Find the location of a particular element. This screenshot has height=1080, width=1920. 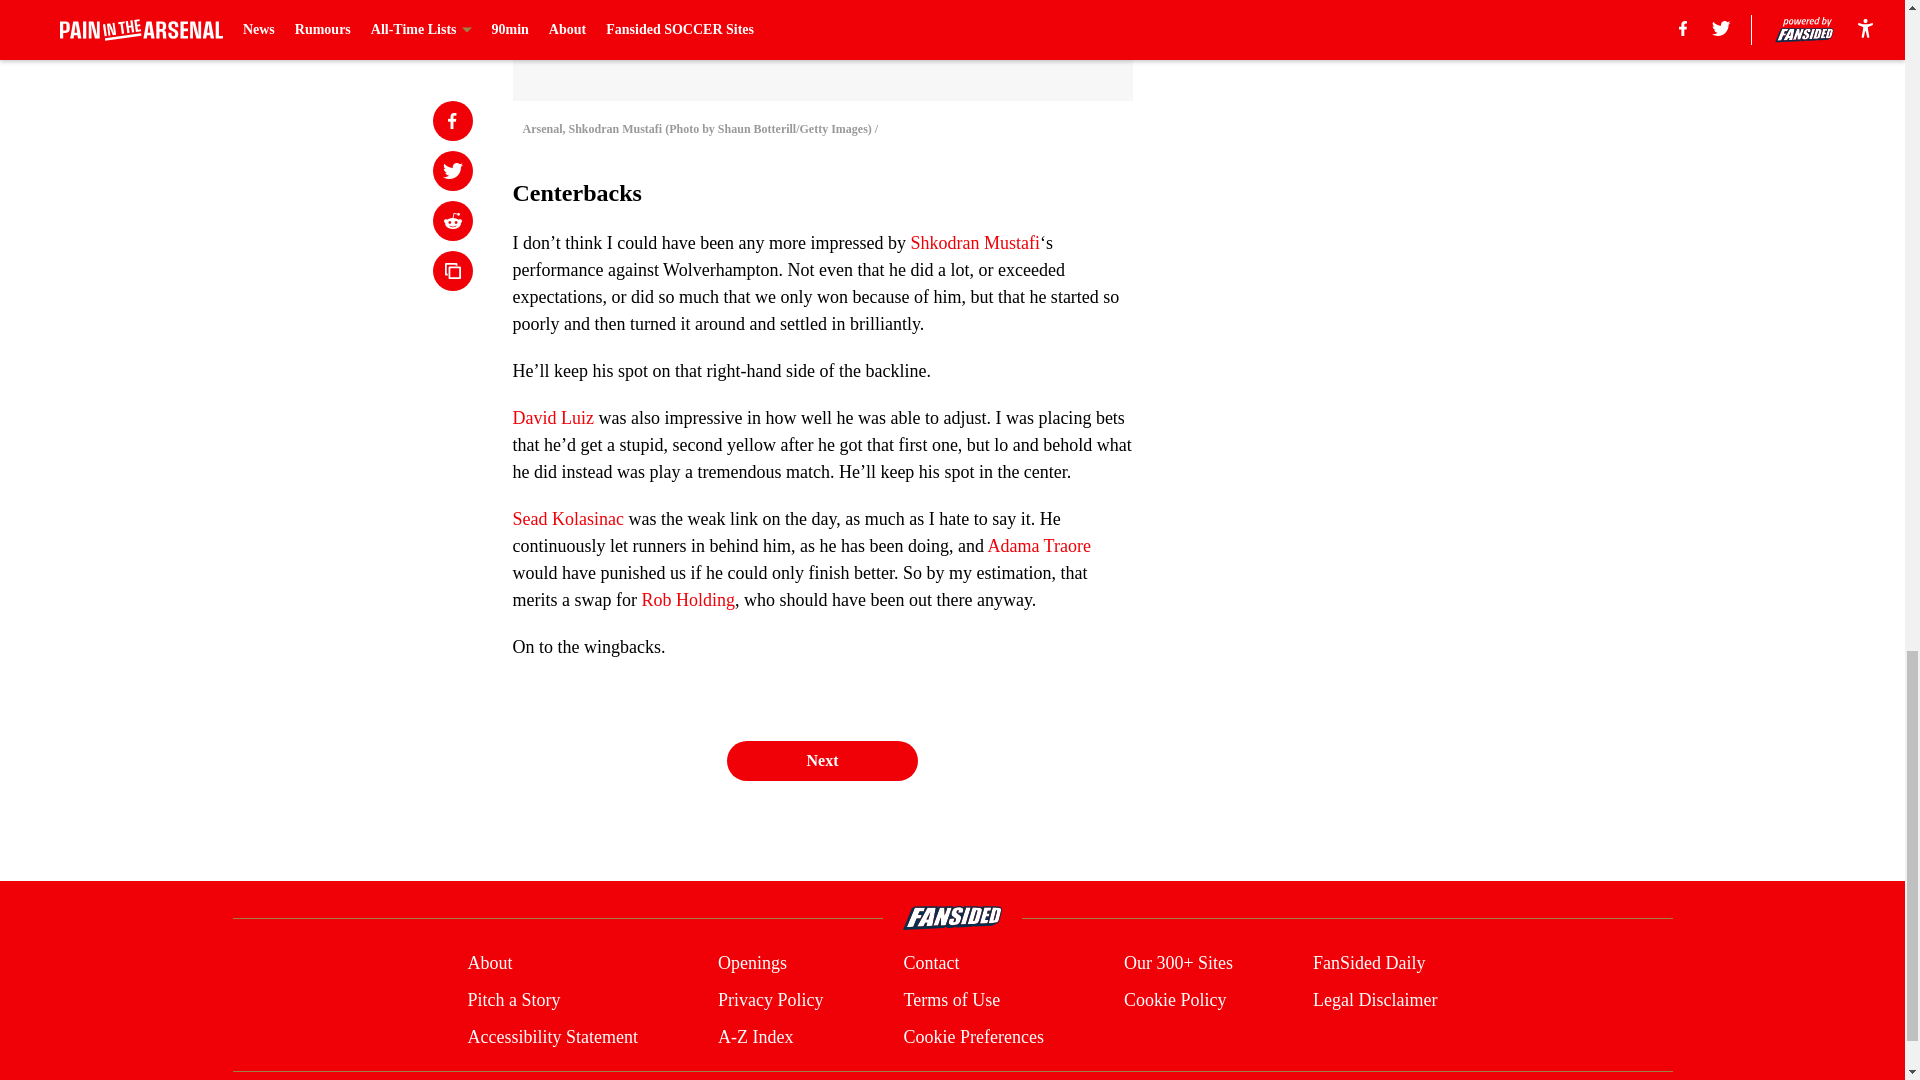

Next is located at coordinates (821, 760).